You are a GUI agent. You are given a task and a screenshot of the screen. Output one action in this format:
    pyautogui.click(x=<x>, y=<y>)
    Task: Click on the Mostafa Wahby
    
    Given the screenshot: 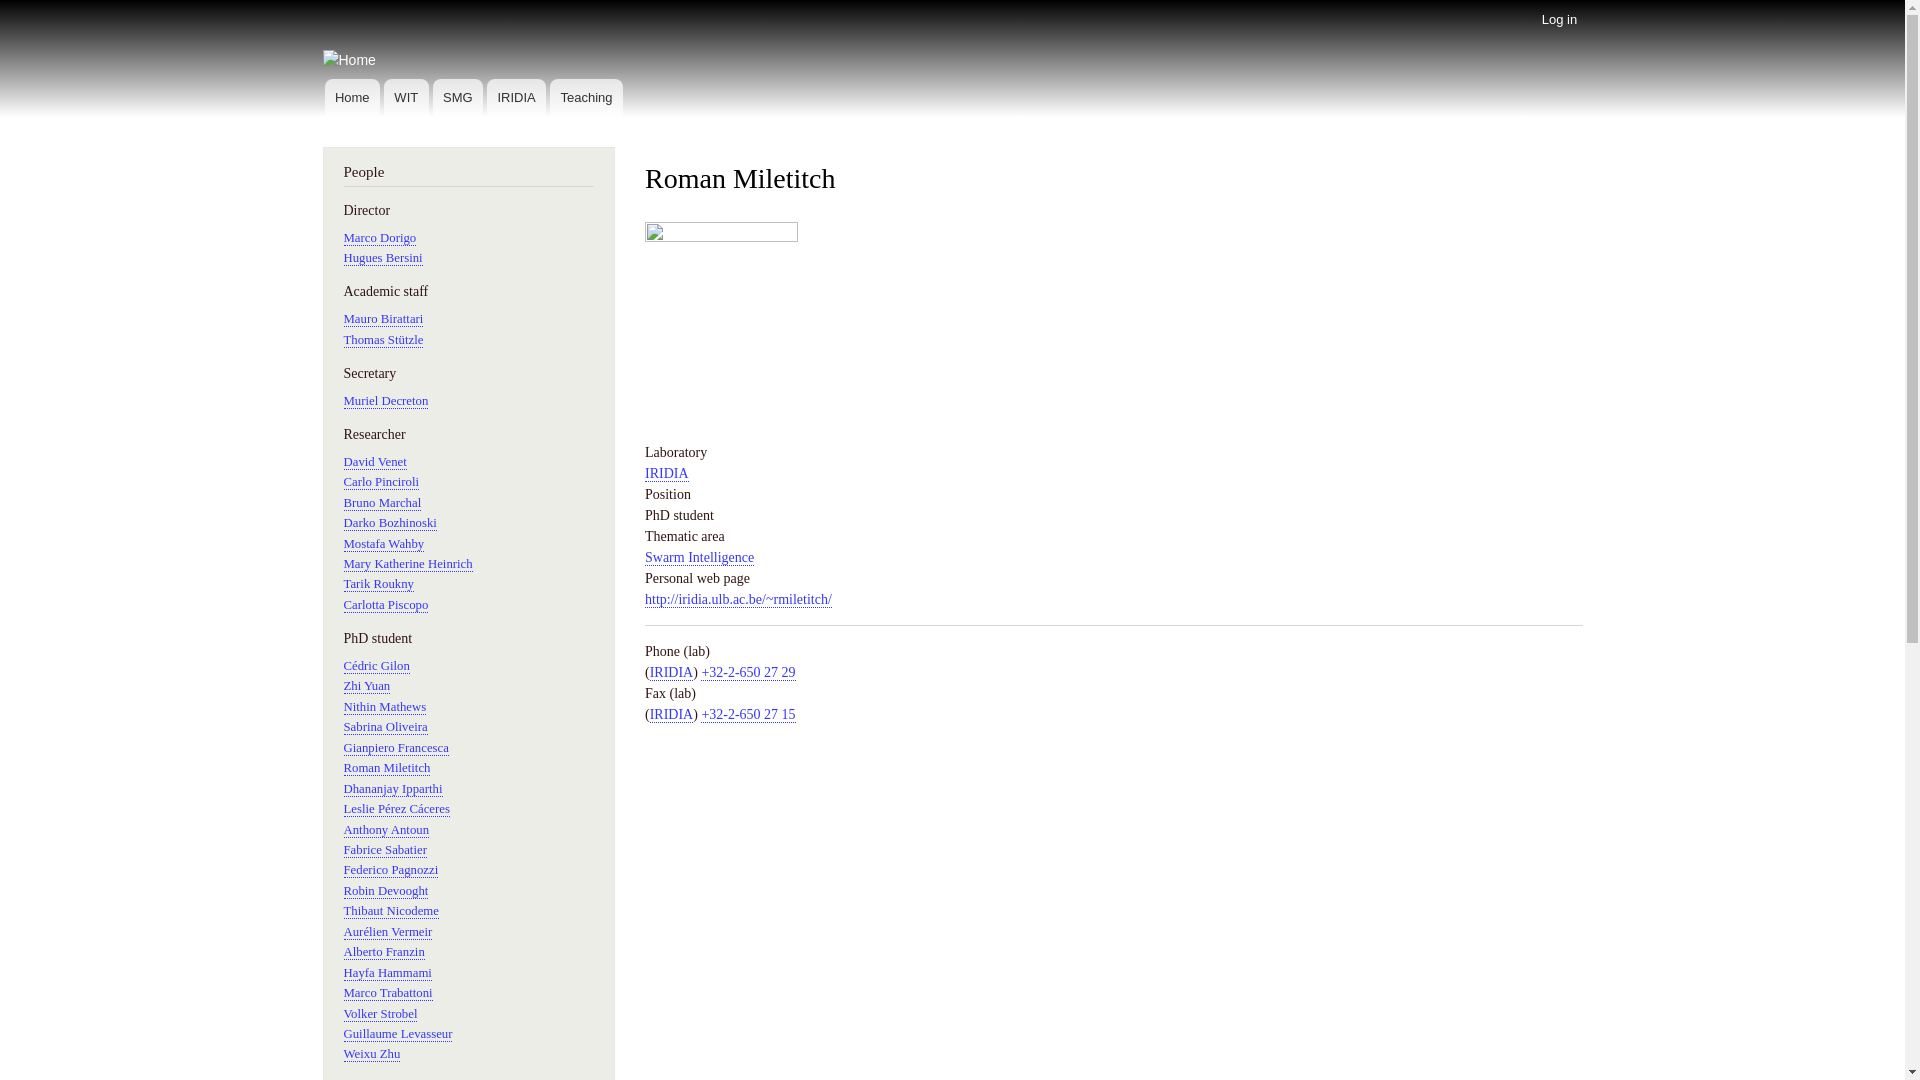 What is the action you would take?
    pyautogui.click(x=384, y=544)
    